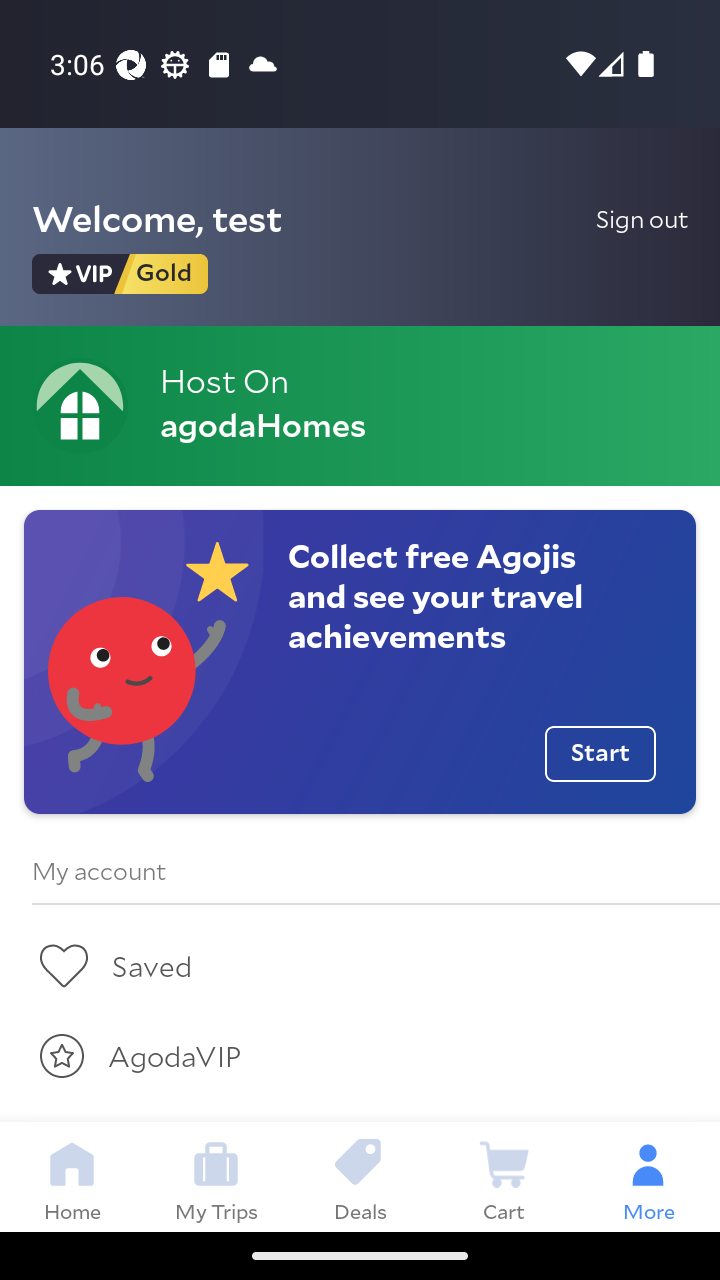 Image resolution: width=720 pixels, height=1280 pixels. Describe the element at coordinates (216, 1176) in the screenshot. I see `My Trips` at that location.